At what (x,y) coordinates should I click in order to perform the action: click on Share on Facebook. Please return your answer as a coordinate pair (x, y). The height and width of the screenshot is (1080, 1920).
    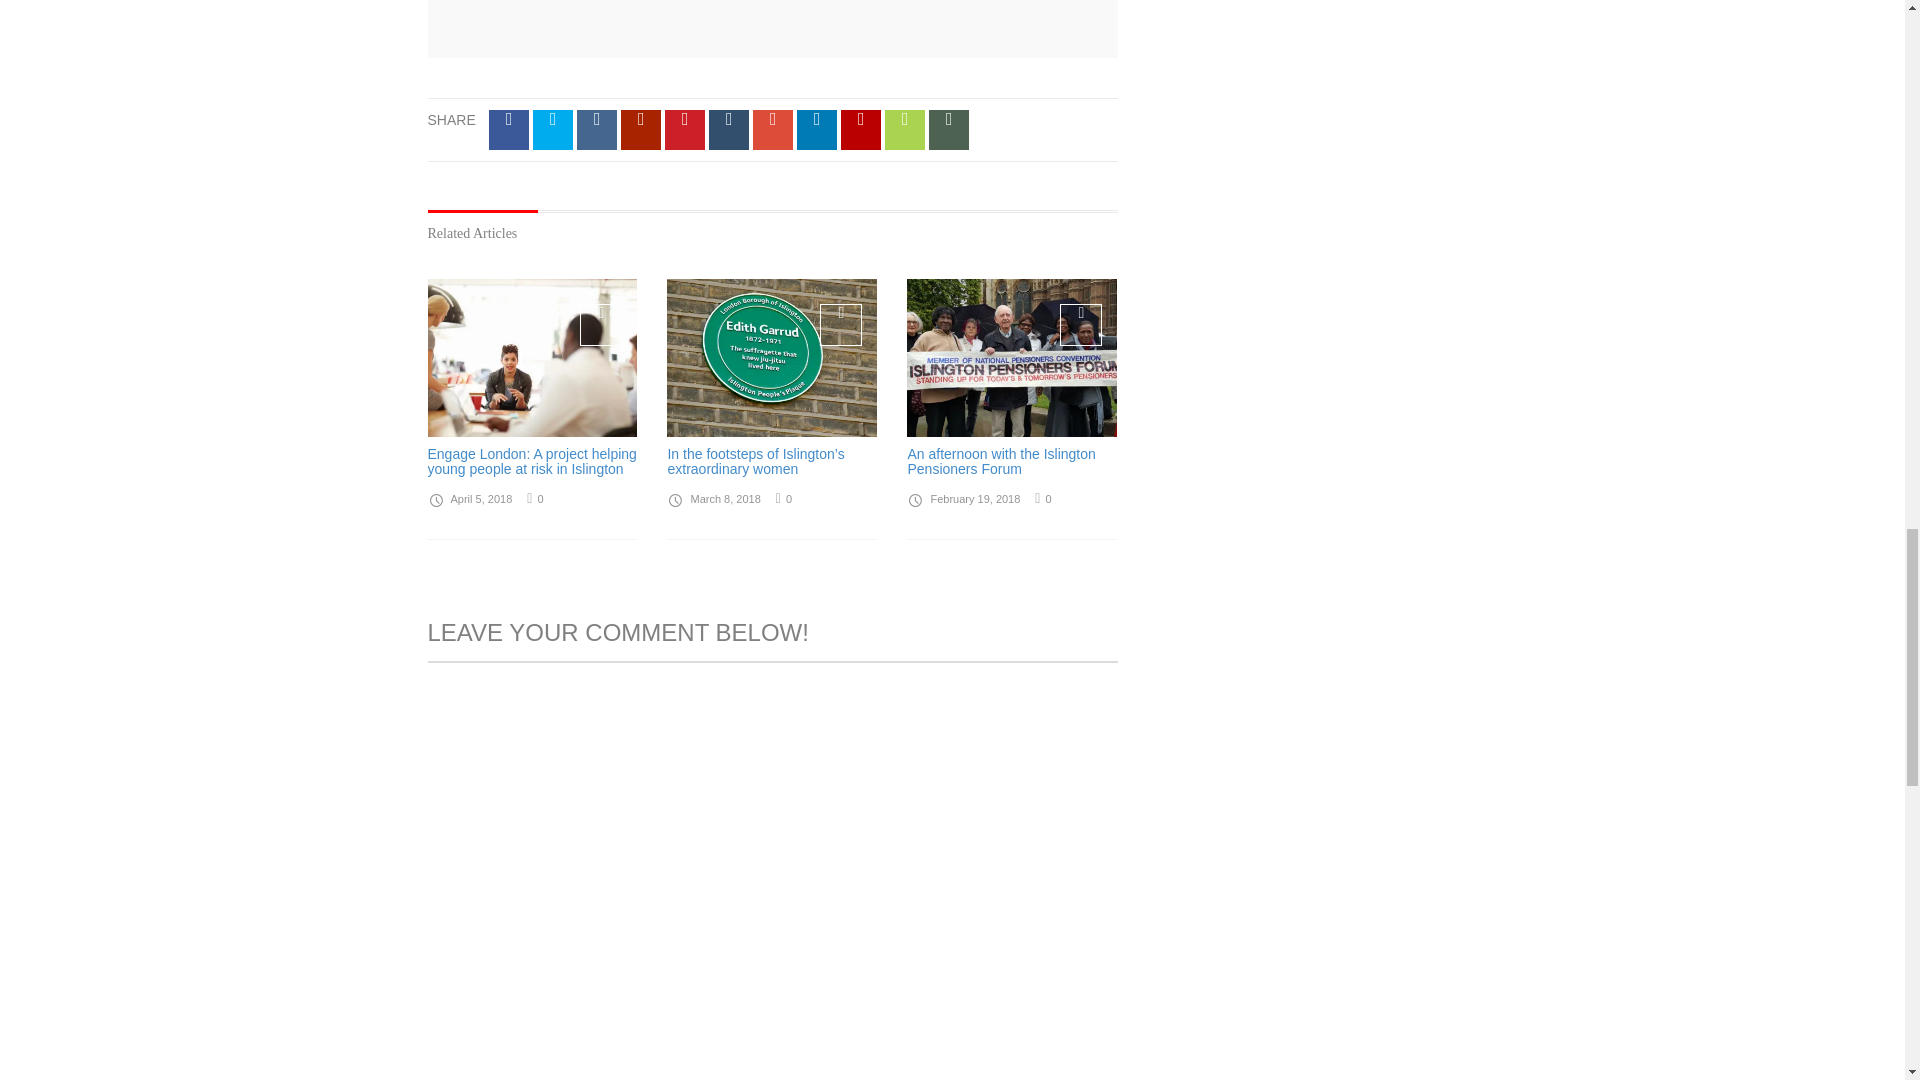
    Looking at the image, I should click on (509, 130).